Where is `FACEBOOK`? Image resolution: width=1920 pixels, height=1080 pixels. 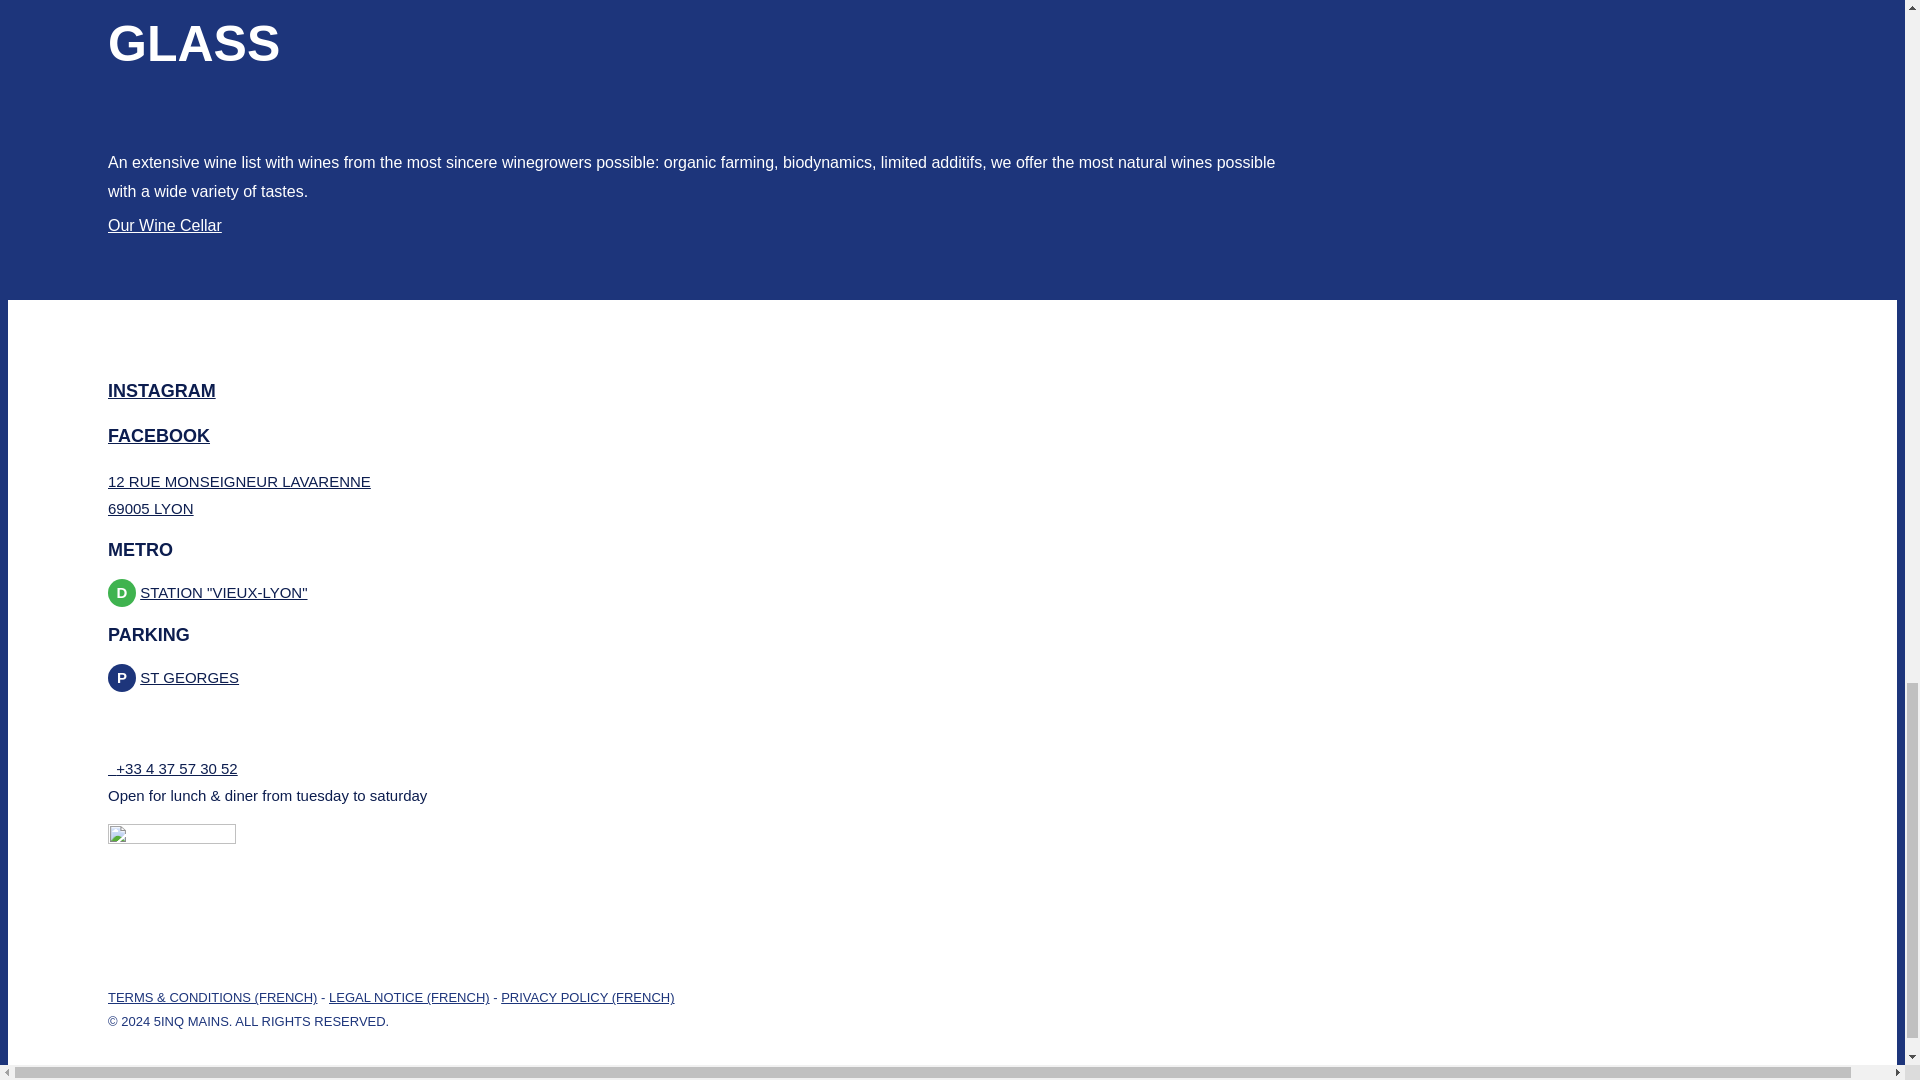 FACEBOOK is located at coordinates (158, 436).